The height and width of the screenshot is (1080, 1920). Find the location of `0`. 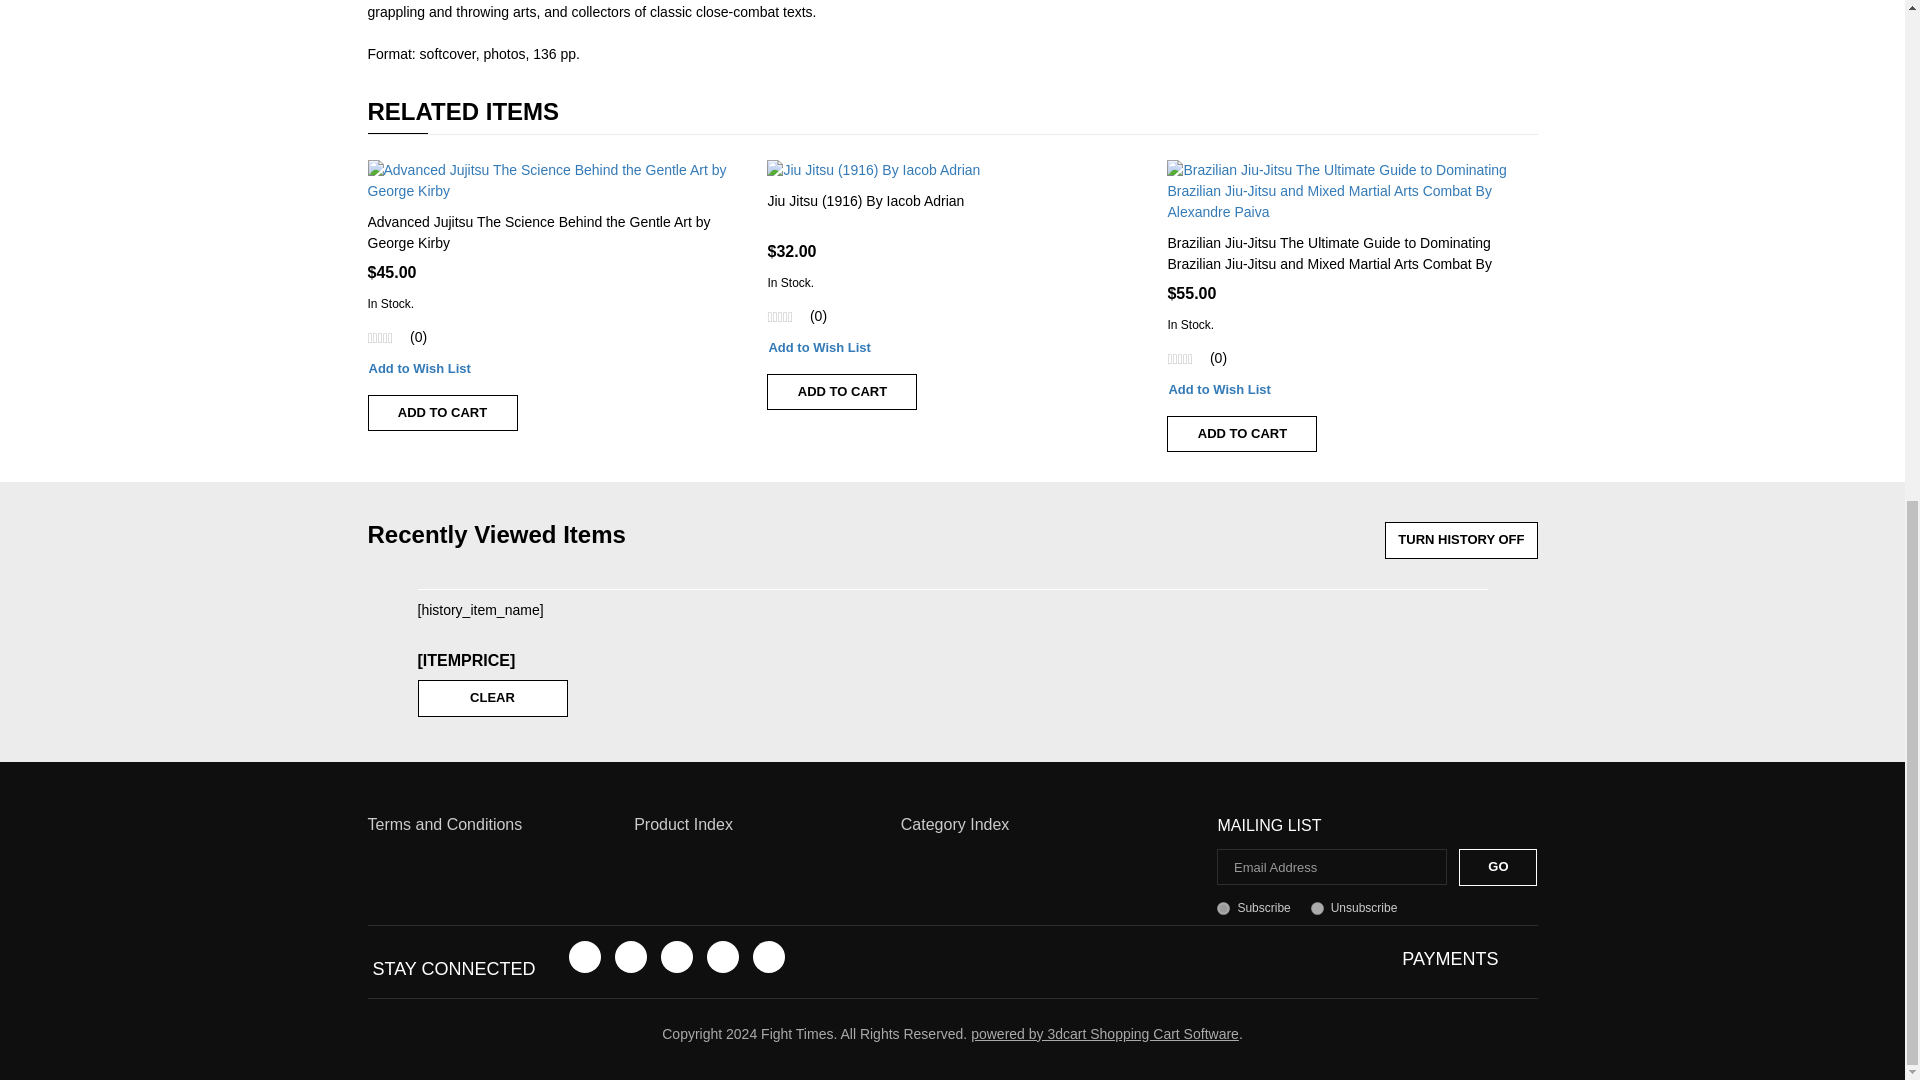

0 is located at coordinates (1318, 908).